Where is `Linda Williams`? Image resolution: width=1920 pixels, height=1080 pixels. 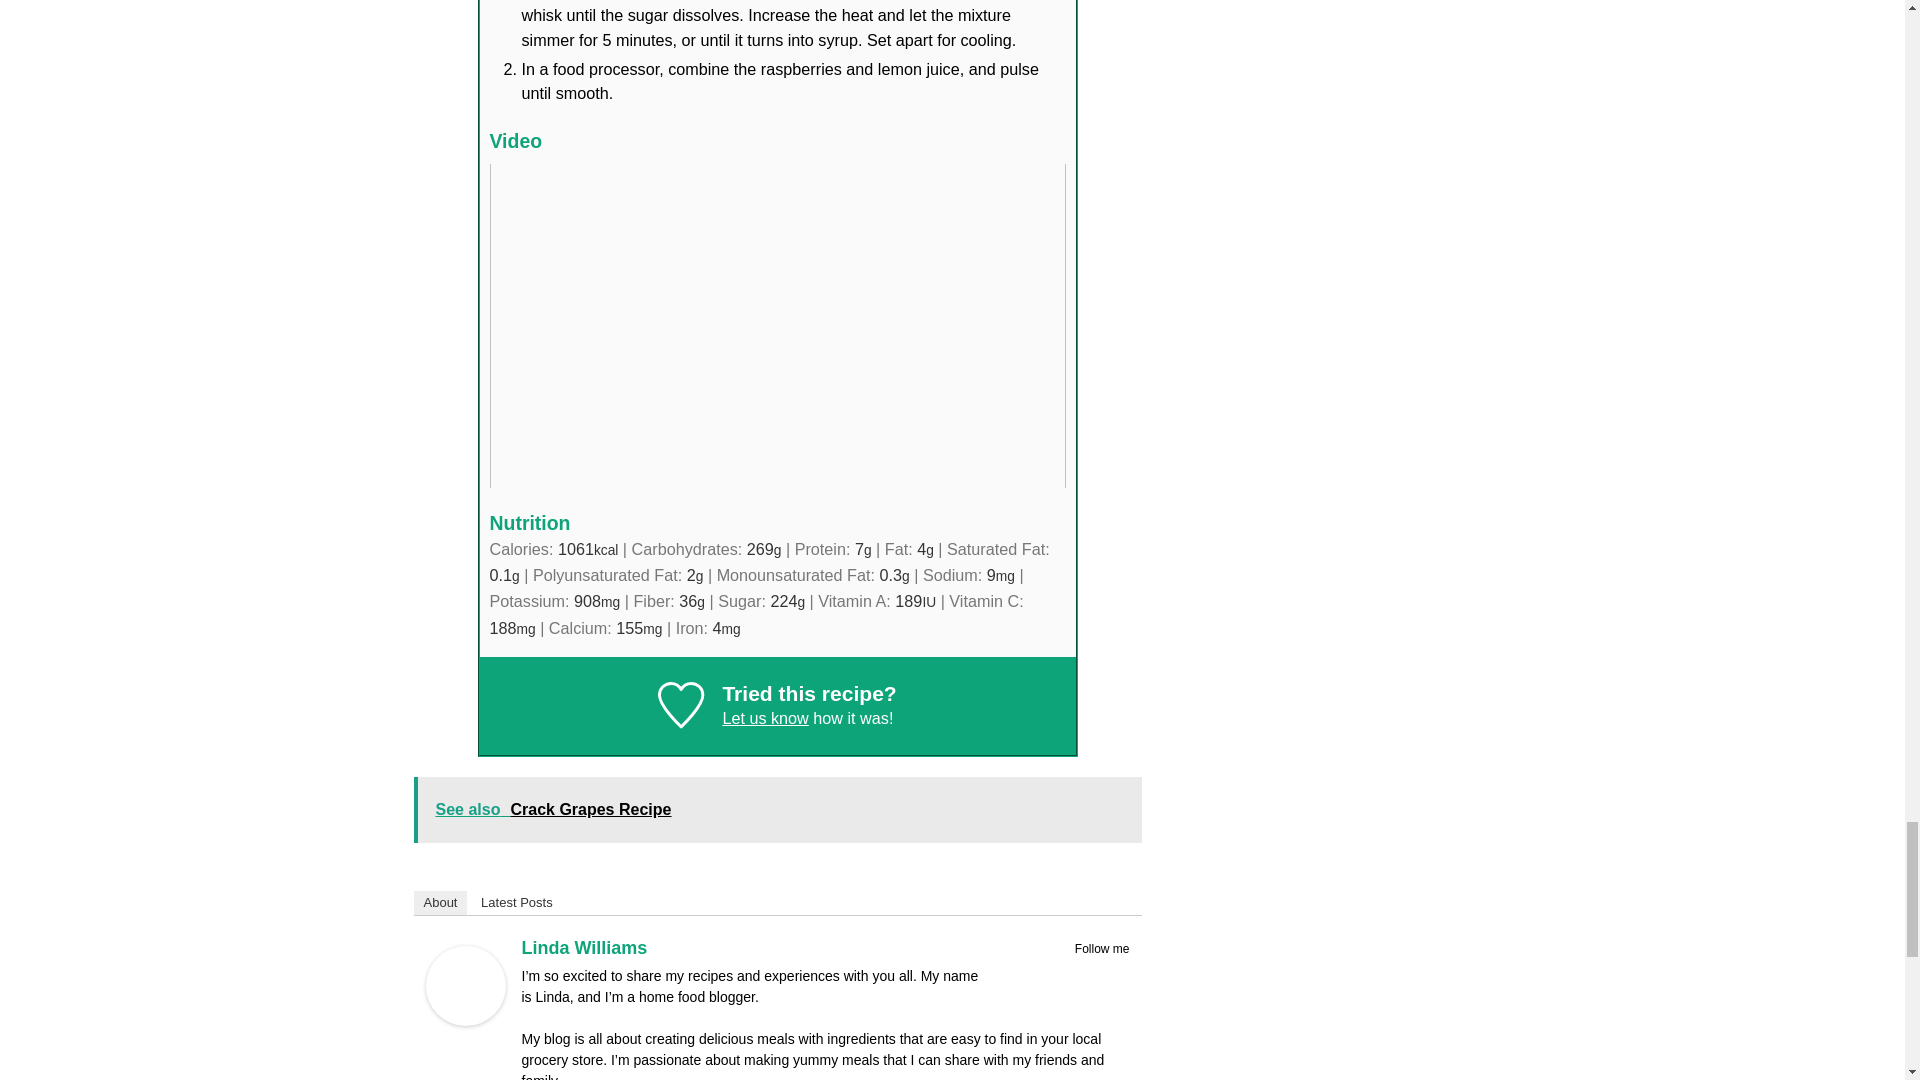
Linda Williams is located at coordinates (466, 1020).